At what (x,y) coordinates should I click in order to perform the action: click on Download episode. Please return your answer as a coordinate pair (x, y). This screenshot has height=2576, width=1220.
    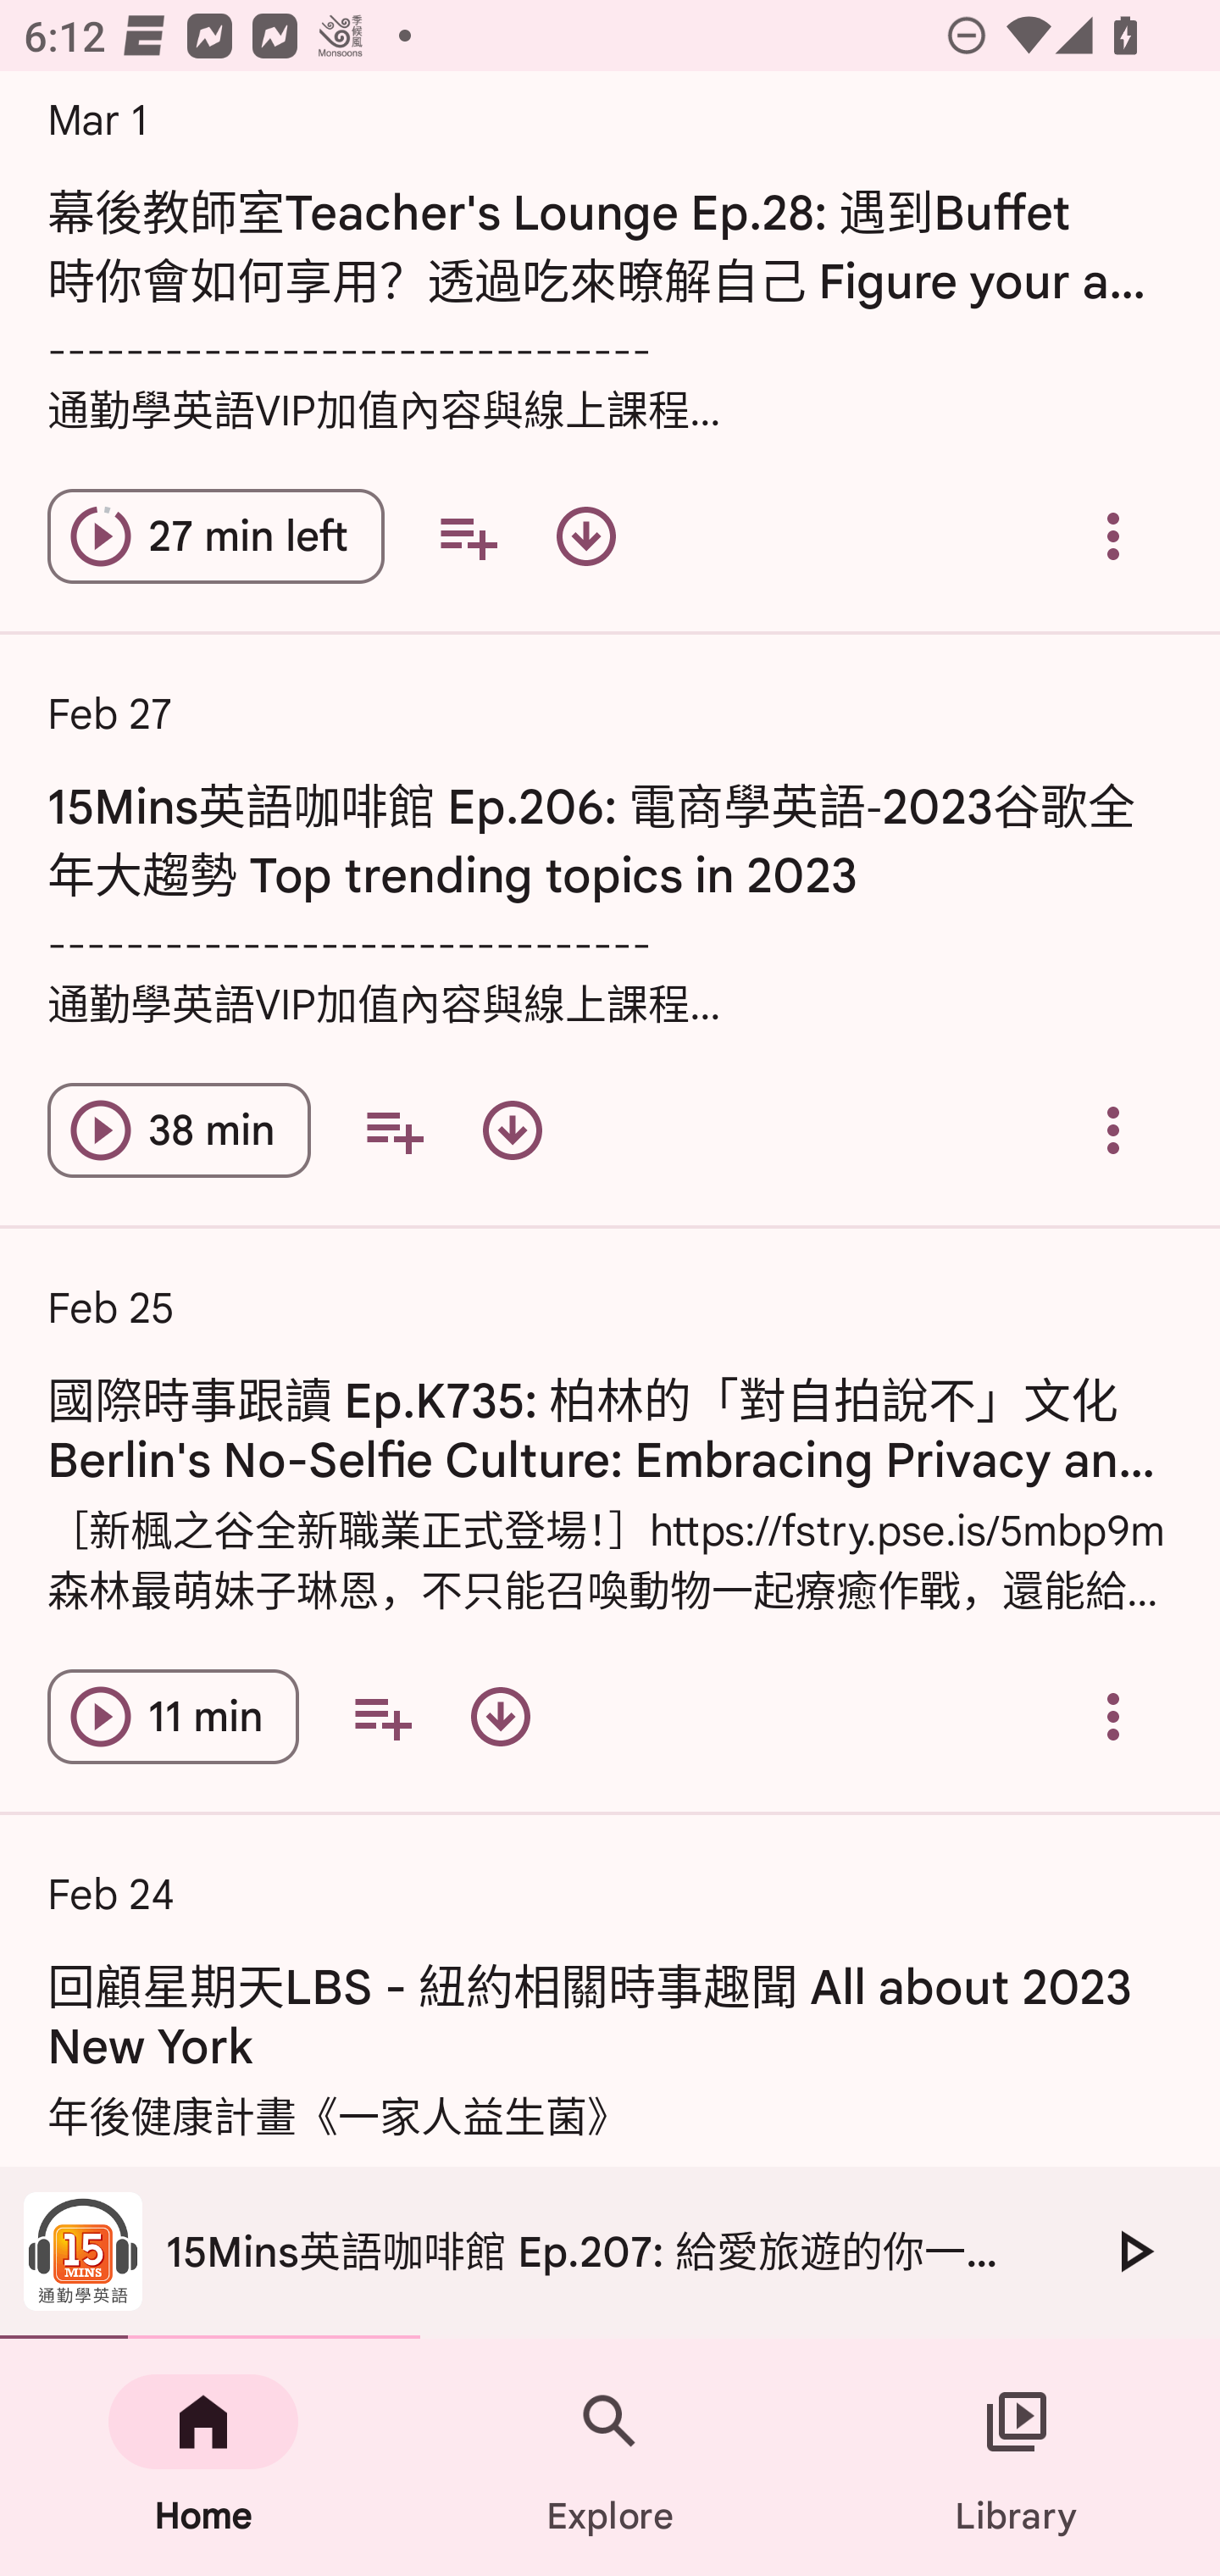
    Looking at the image, I should click on (513, 1129).